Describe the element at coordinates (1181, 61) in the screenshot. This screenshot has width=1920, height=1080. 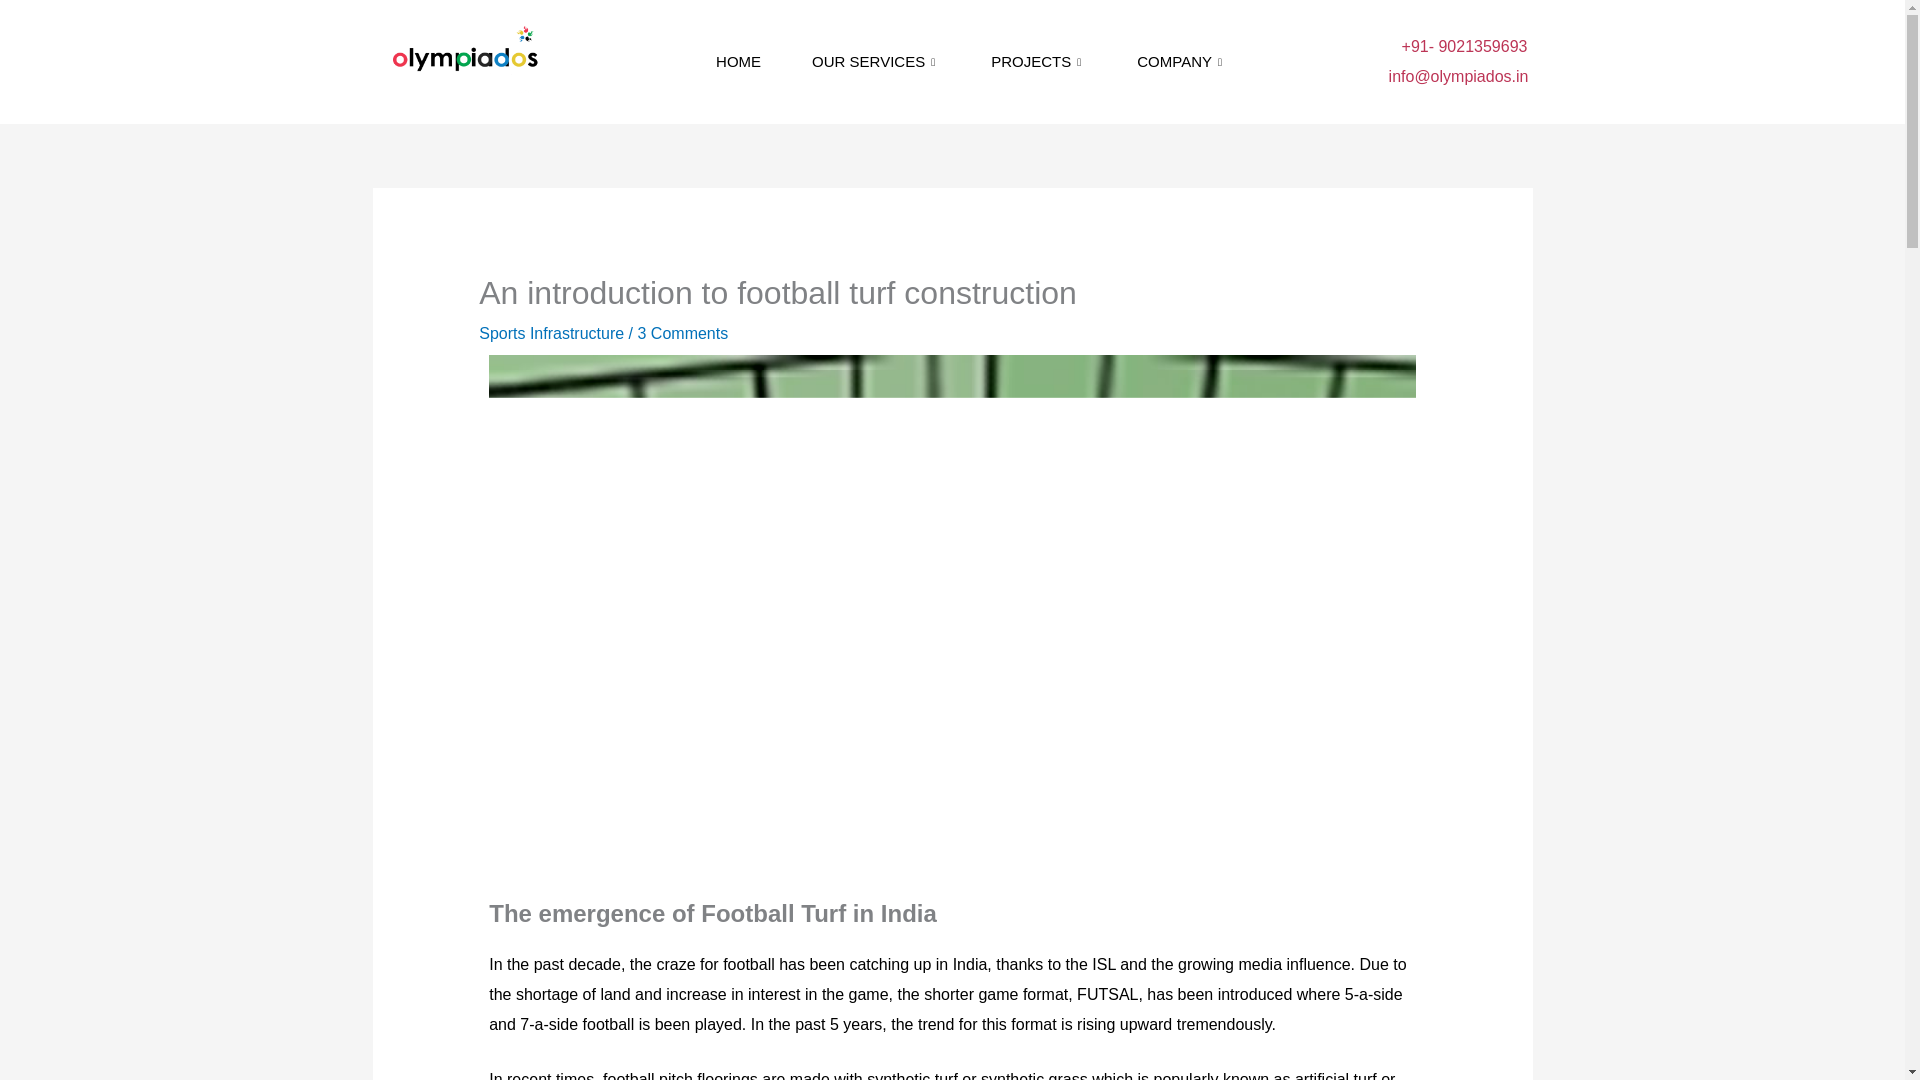
I see `COMPANY` at that location.